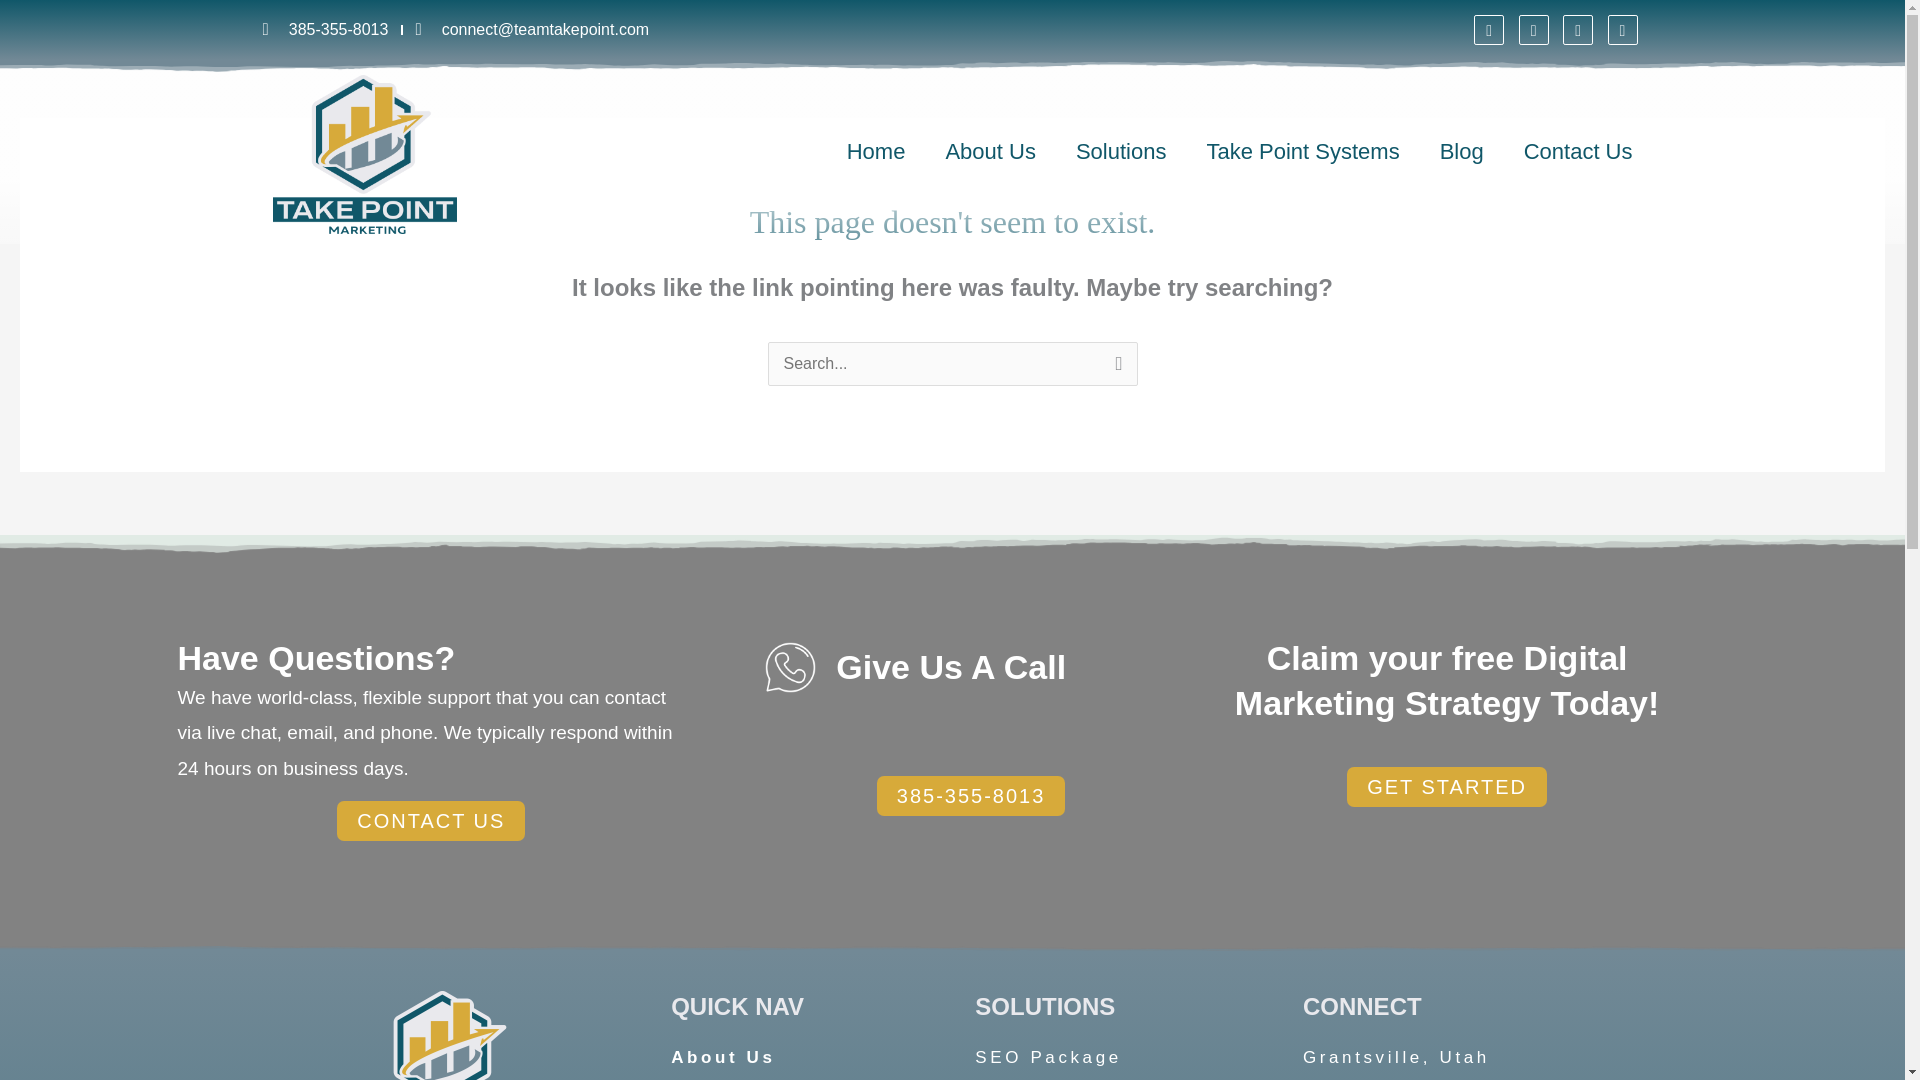  Describe the element at coordinates (1114, 365) in the screenshot. I see `Search` at that location.